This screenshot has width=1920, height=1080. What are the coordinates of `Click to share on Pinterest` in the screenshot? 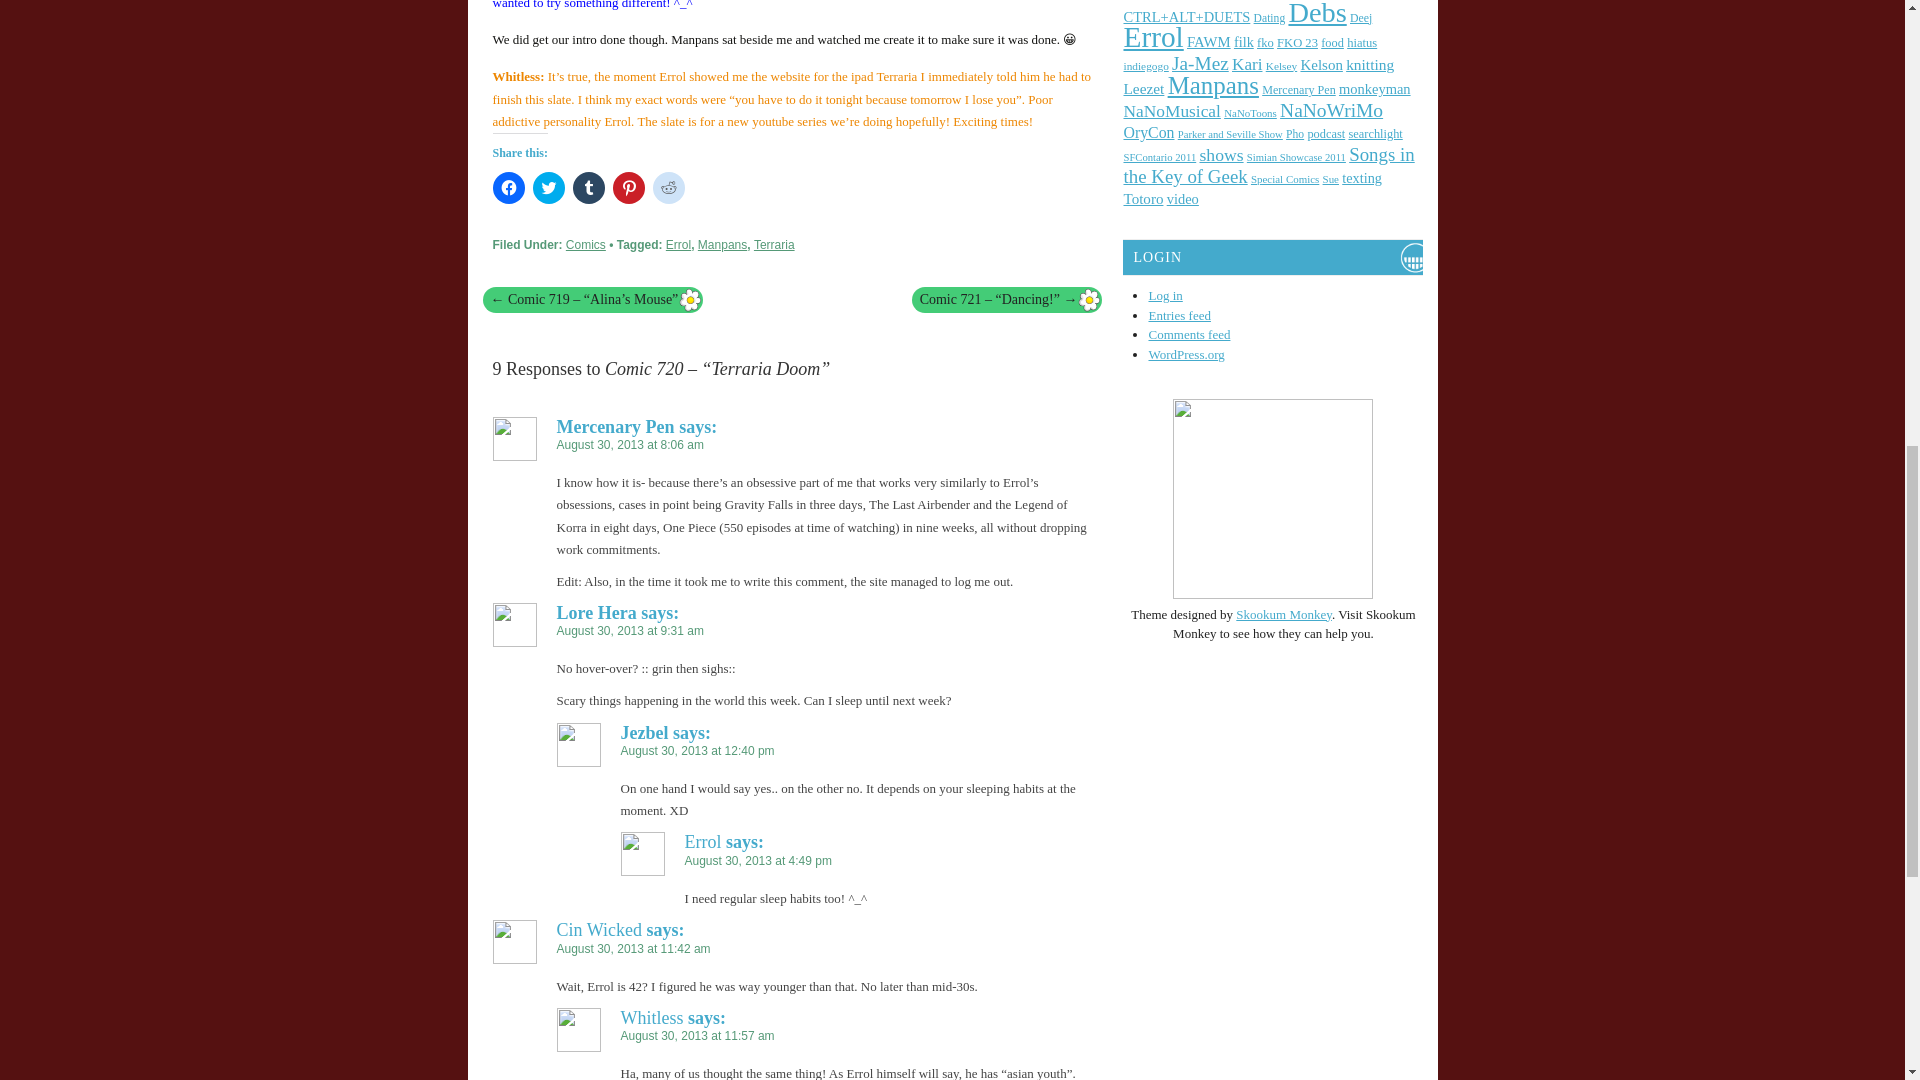 It's located at (628, 188).